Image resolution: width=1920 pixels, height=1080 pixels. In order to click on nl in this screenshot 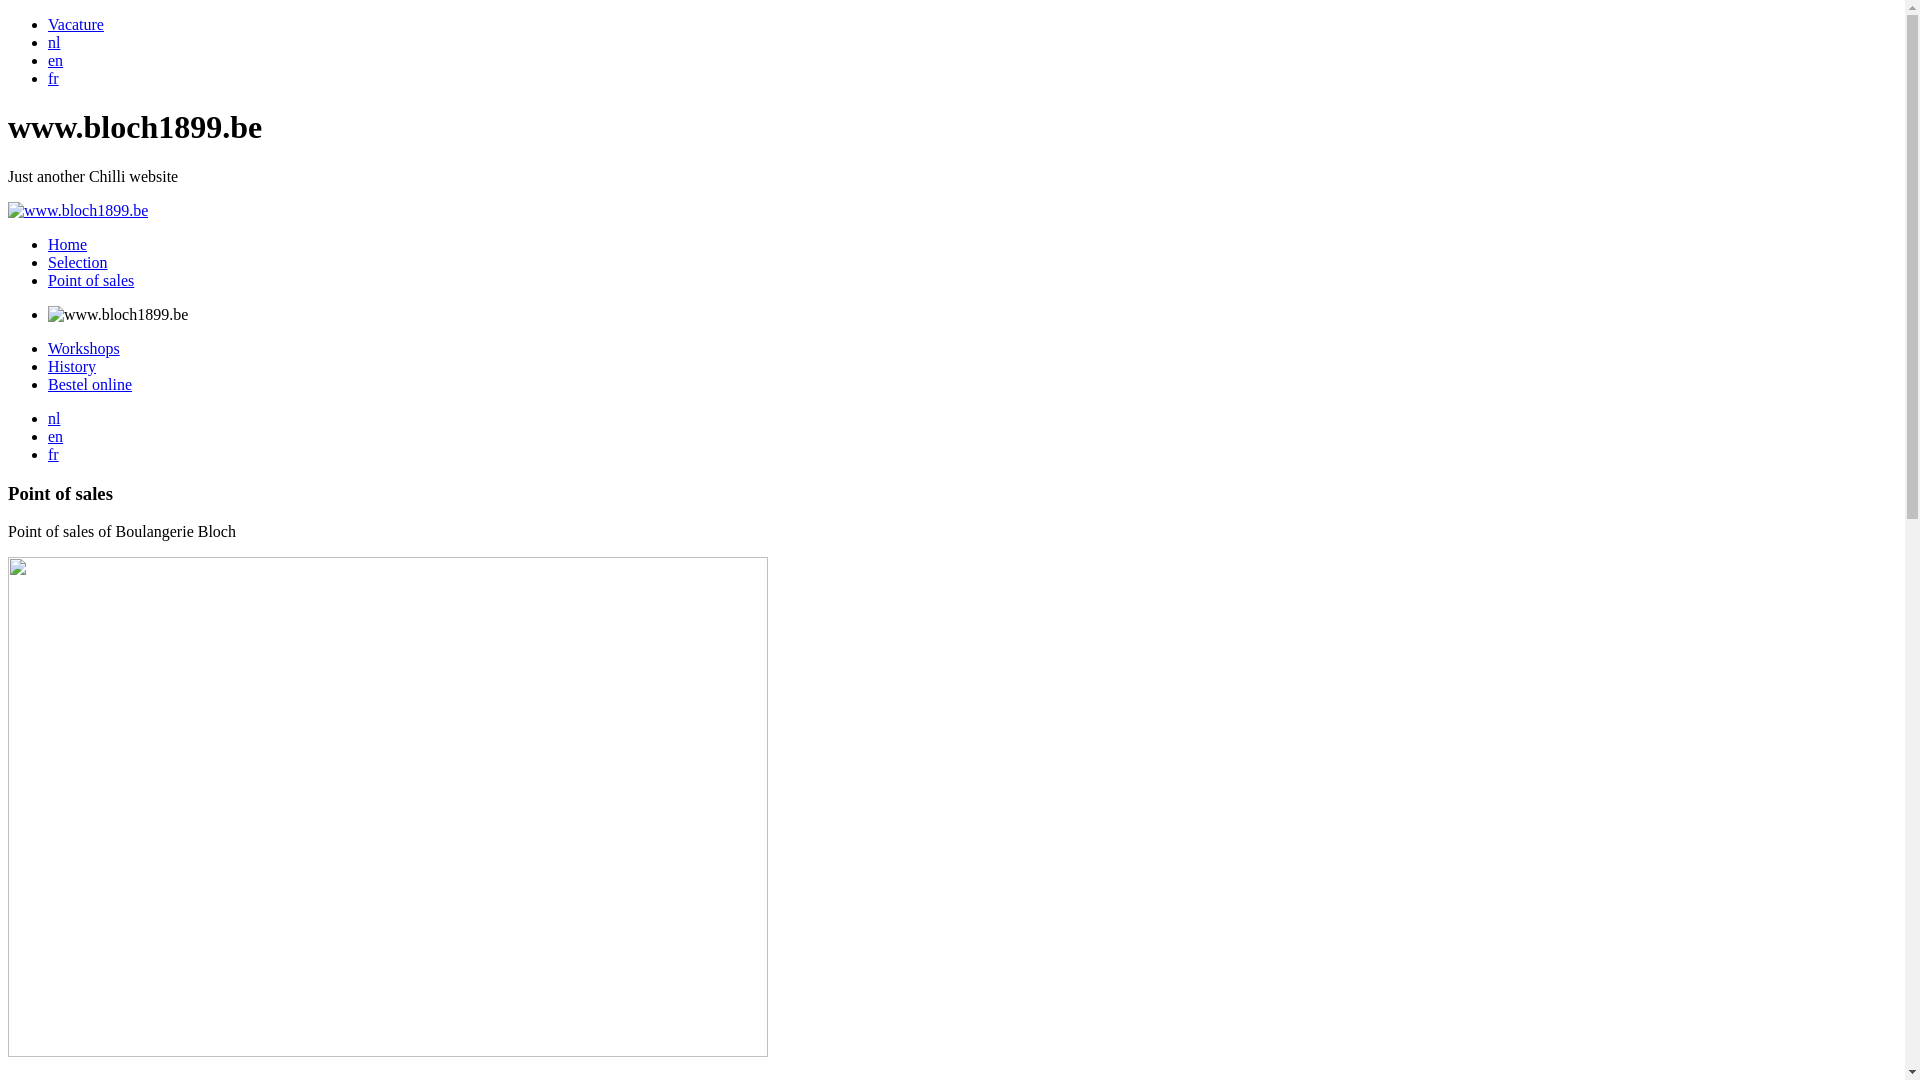, I will do `click(54, 42)`.